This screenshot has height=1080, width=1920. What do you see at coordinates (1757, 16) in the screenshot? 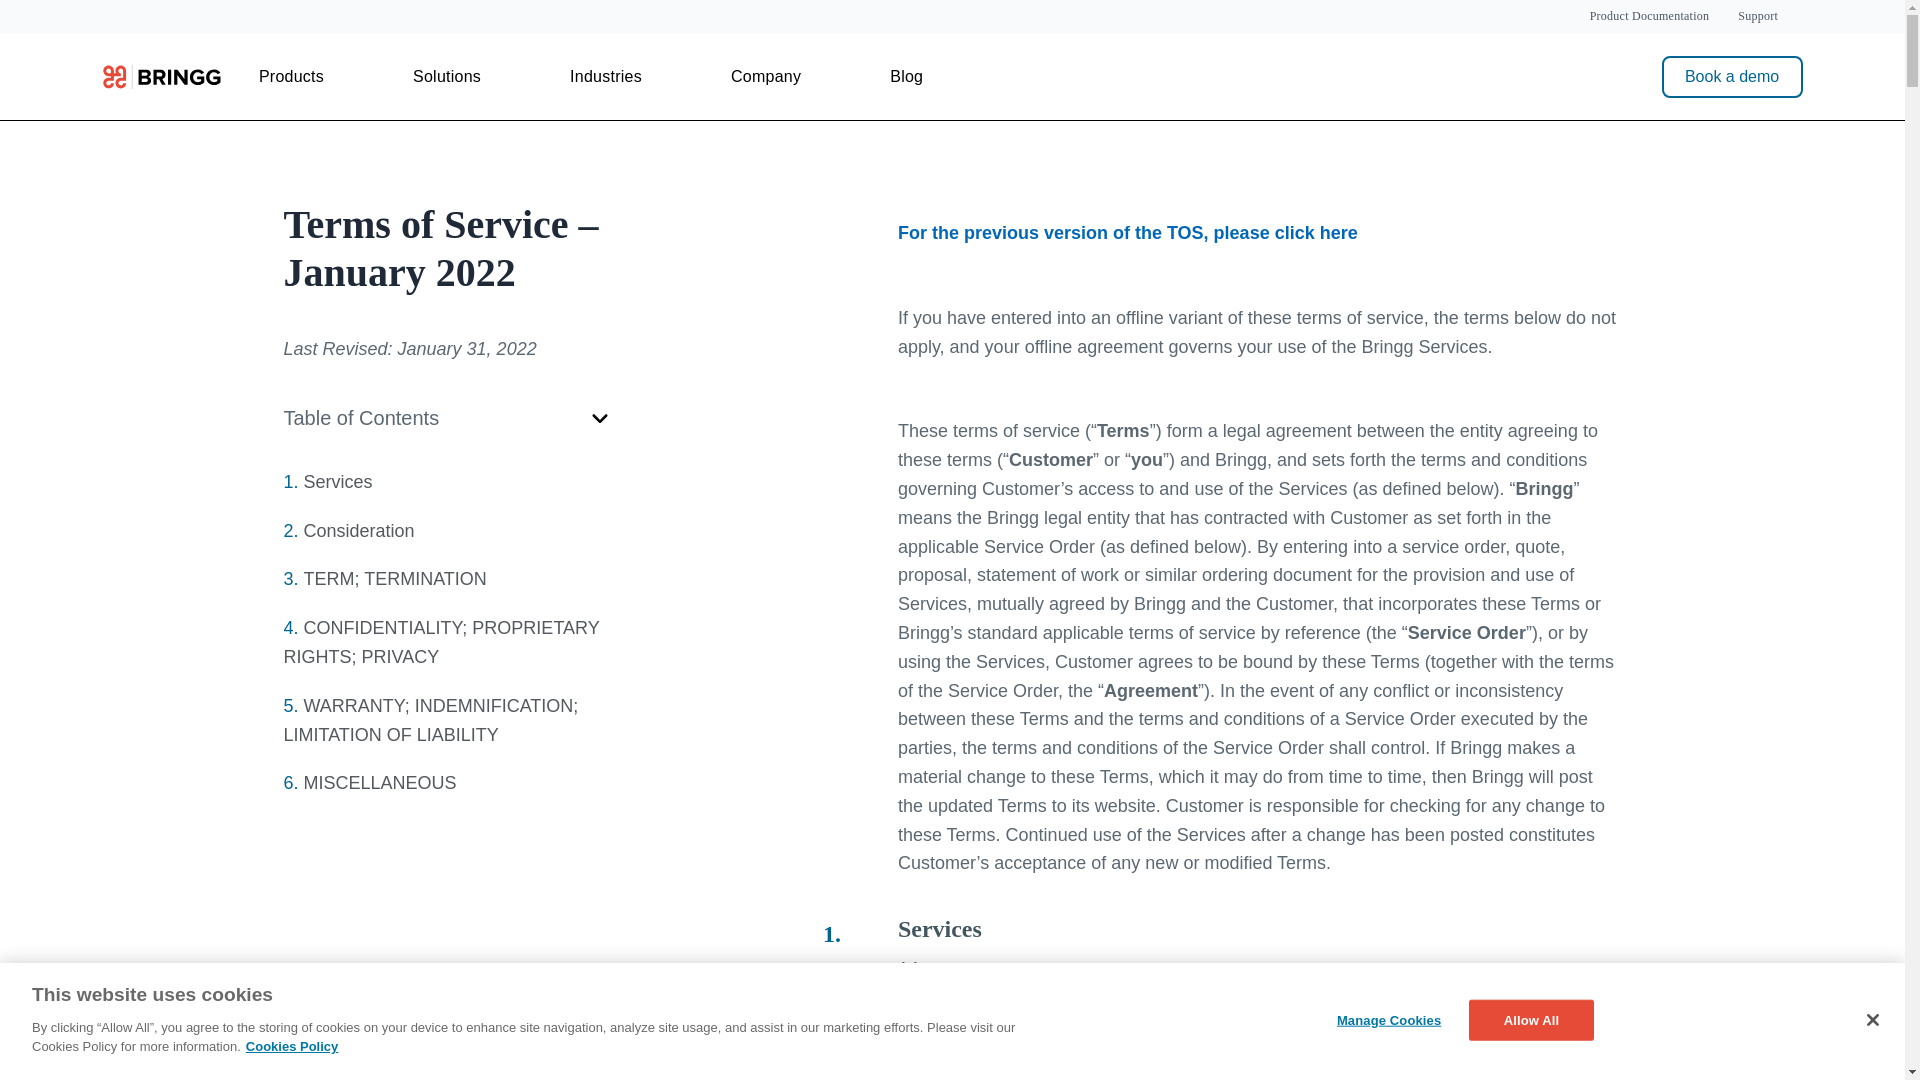
I see `Support` at bounding box center [1757, 16].